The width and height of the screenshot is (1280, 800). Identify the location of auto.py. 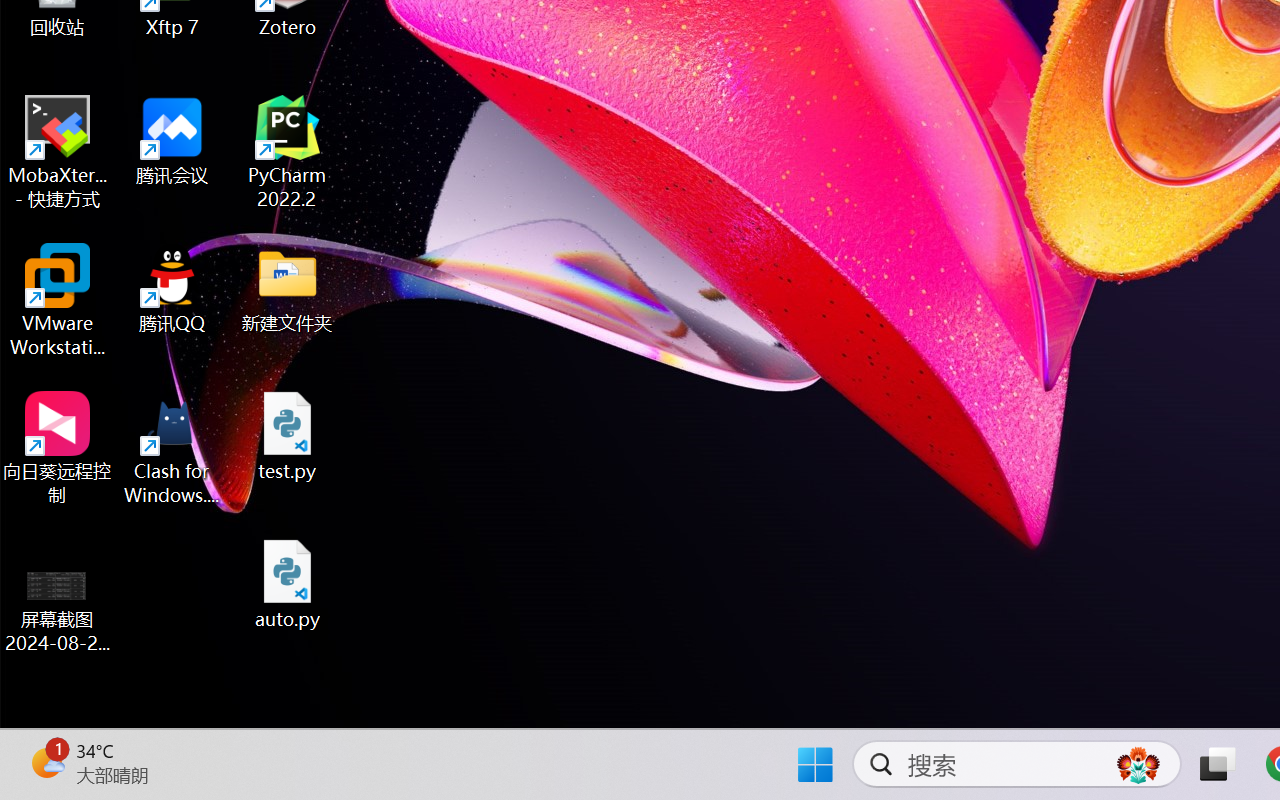
(288, 584).